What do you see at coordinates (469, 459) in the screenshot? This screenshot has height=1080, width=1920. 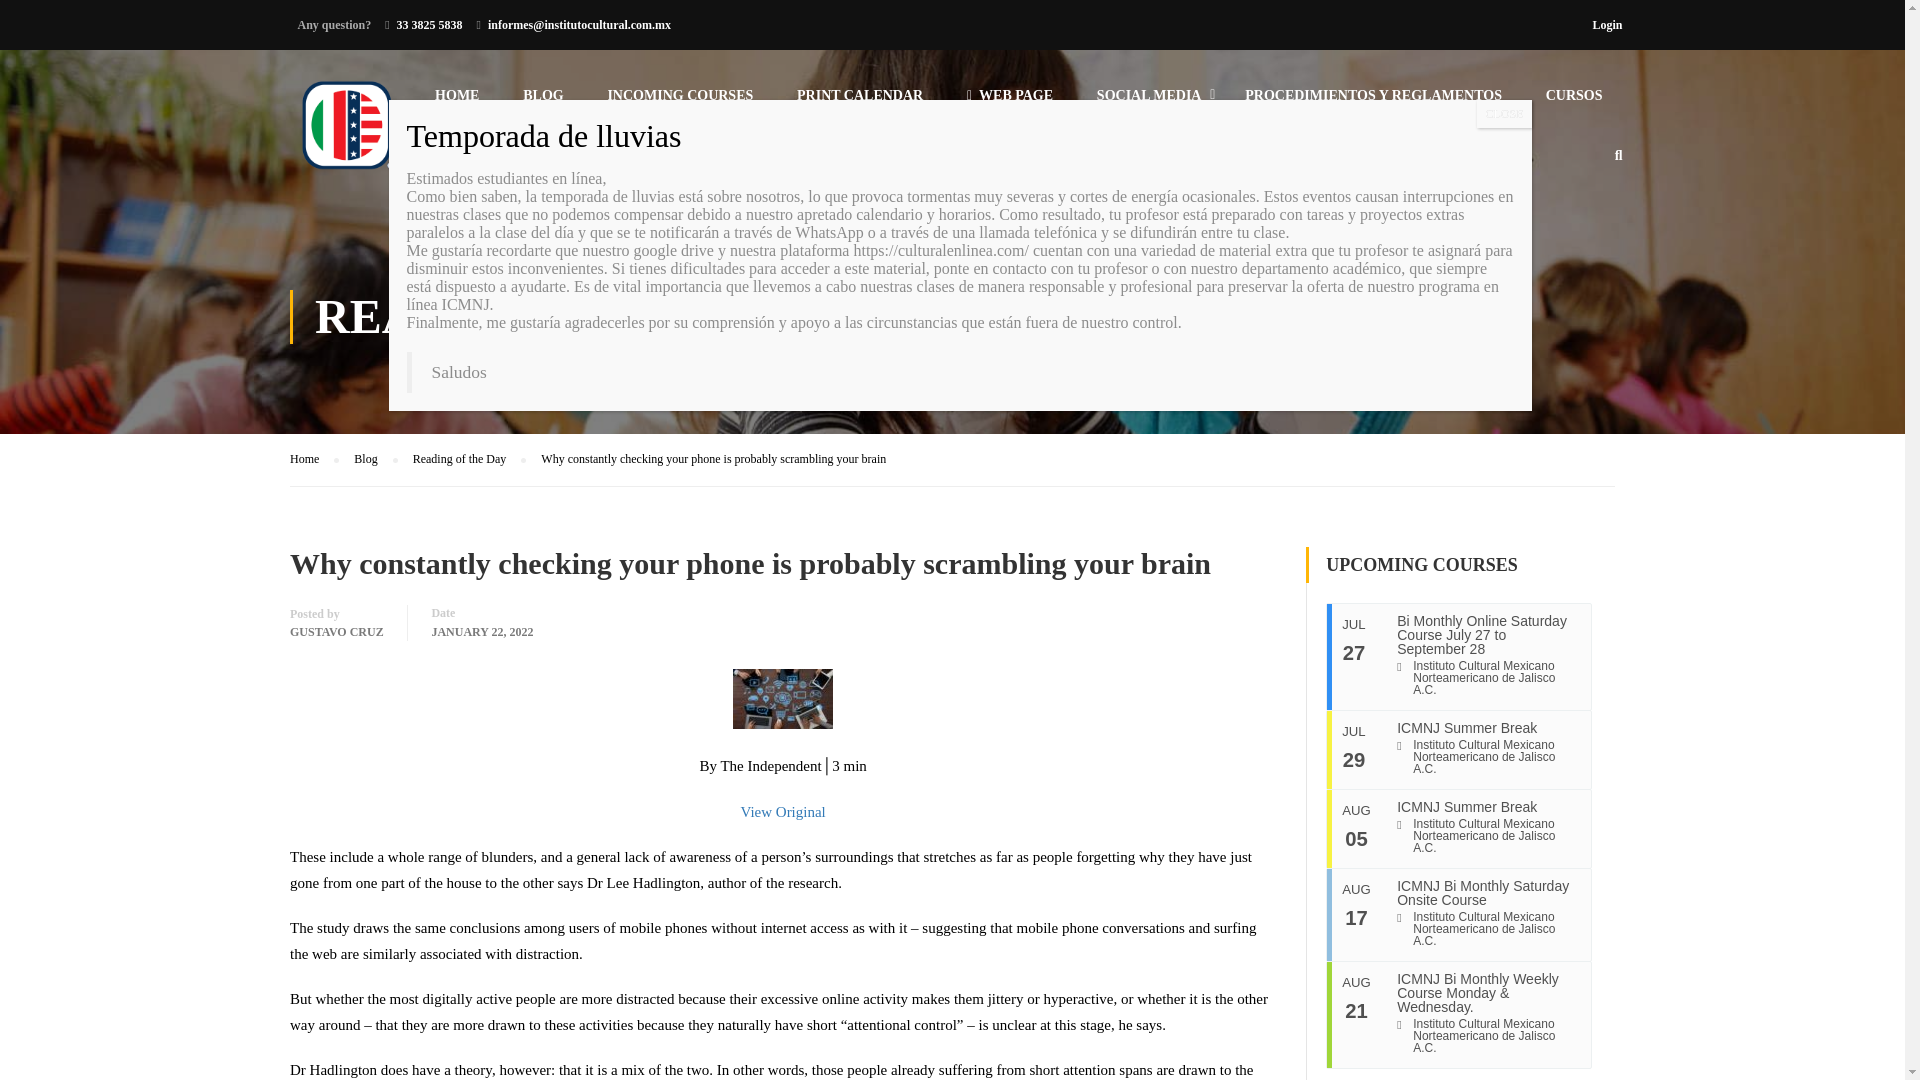 I see `Reading of the Day` at bounding box center [469, 459].